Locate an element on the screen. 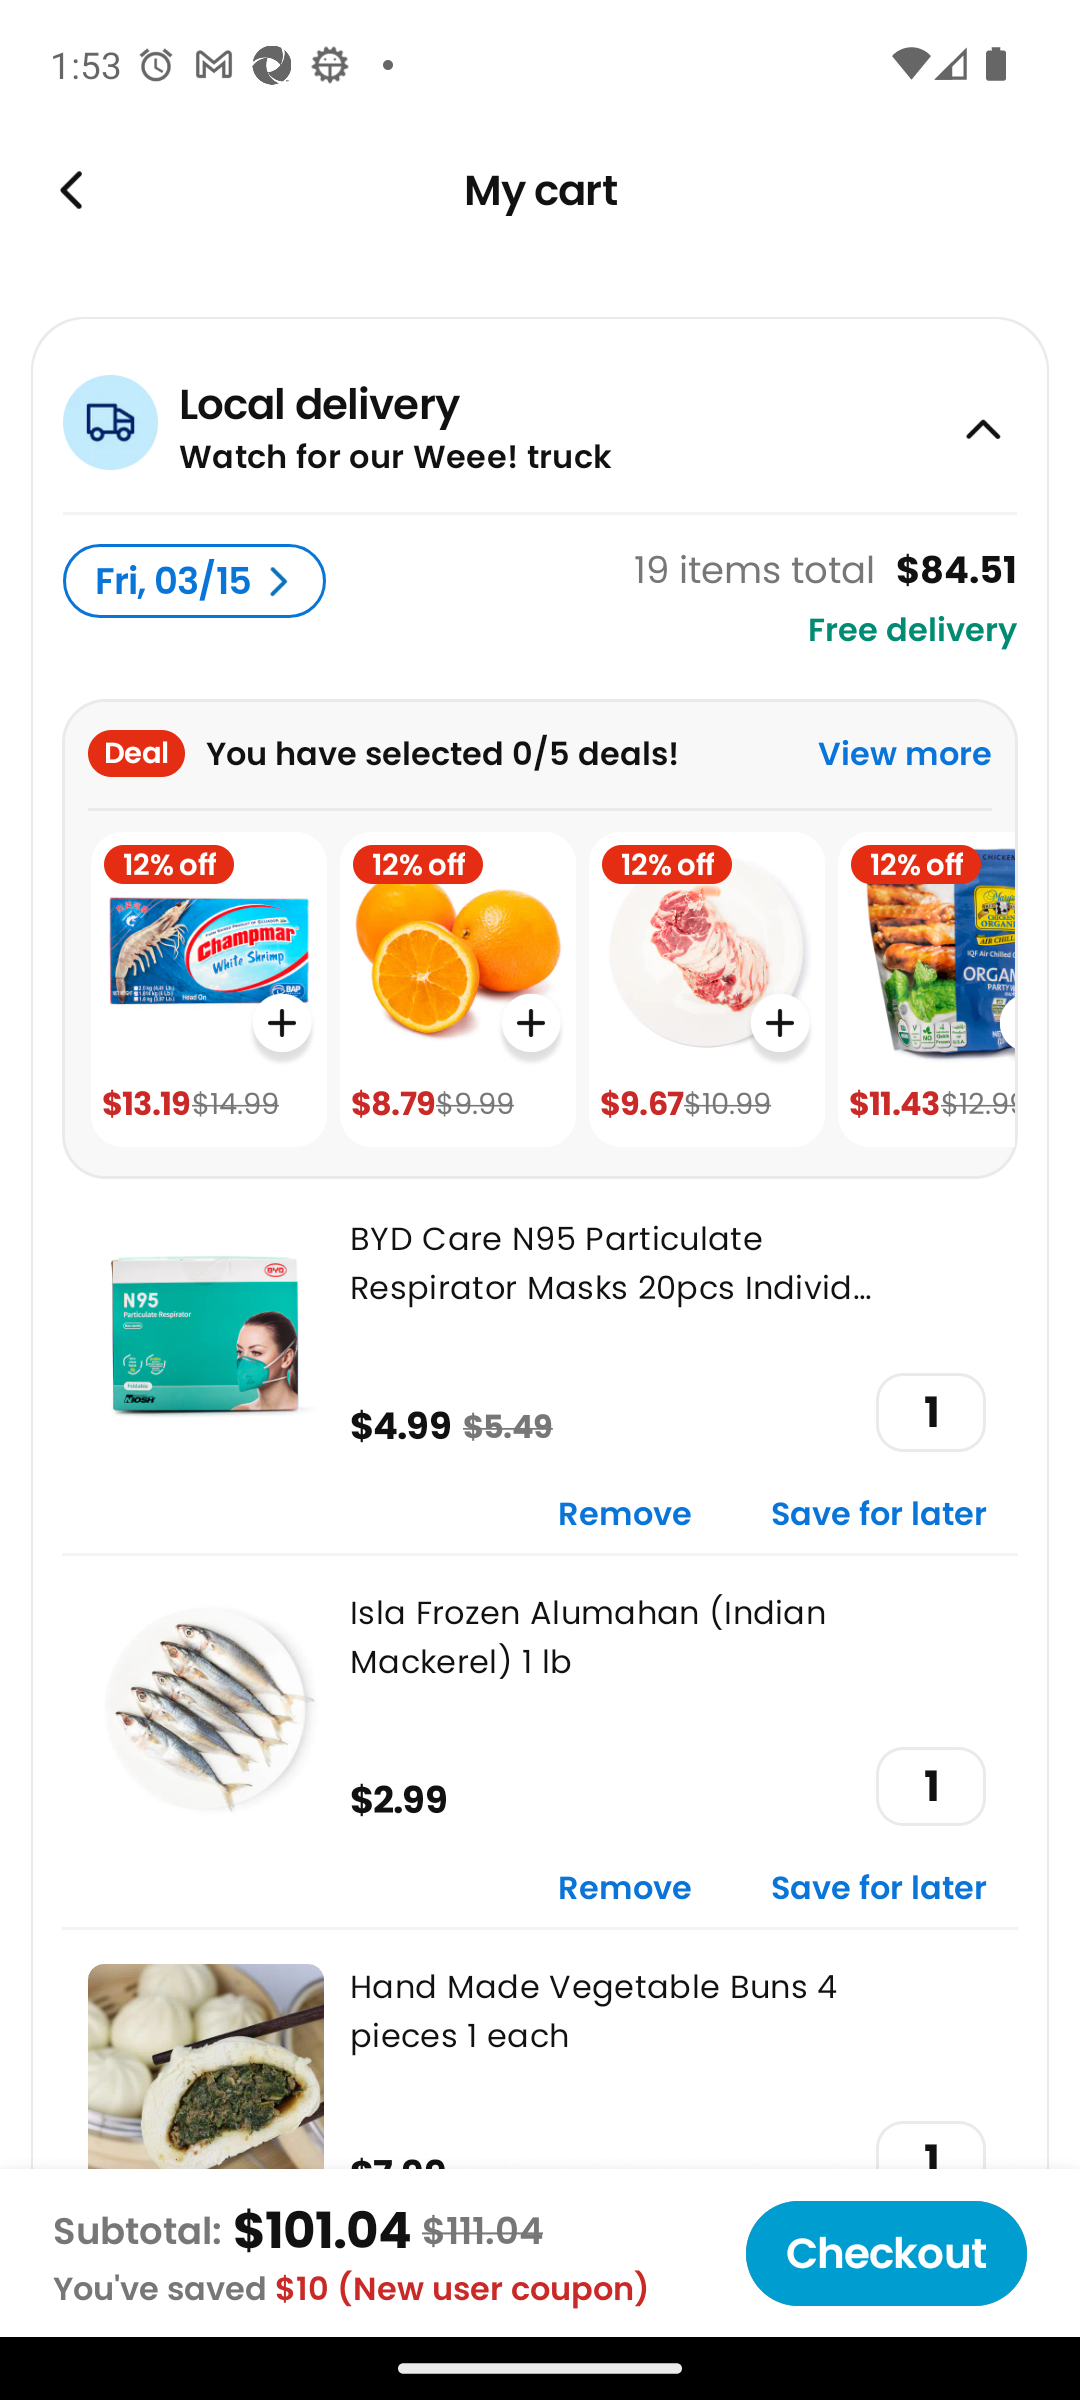 The width and height of the screenshot is (1080, 2400). 12% off $9.67 $10.99 is located at coordinates (706, 990).